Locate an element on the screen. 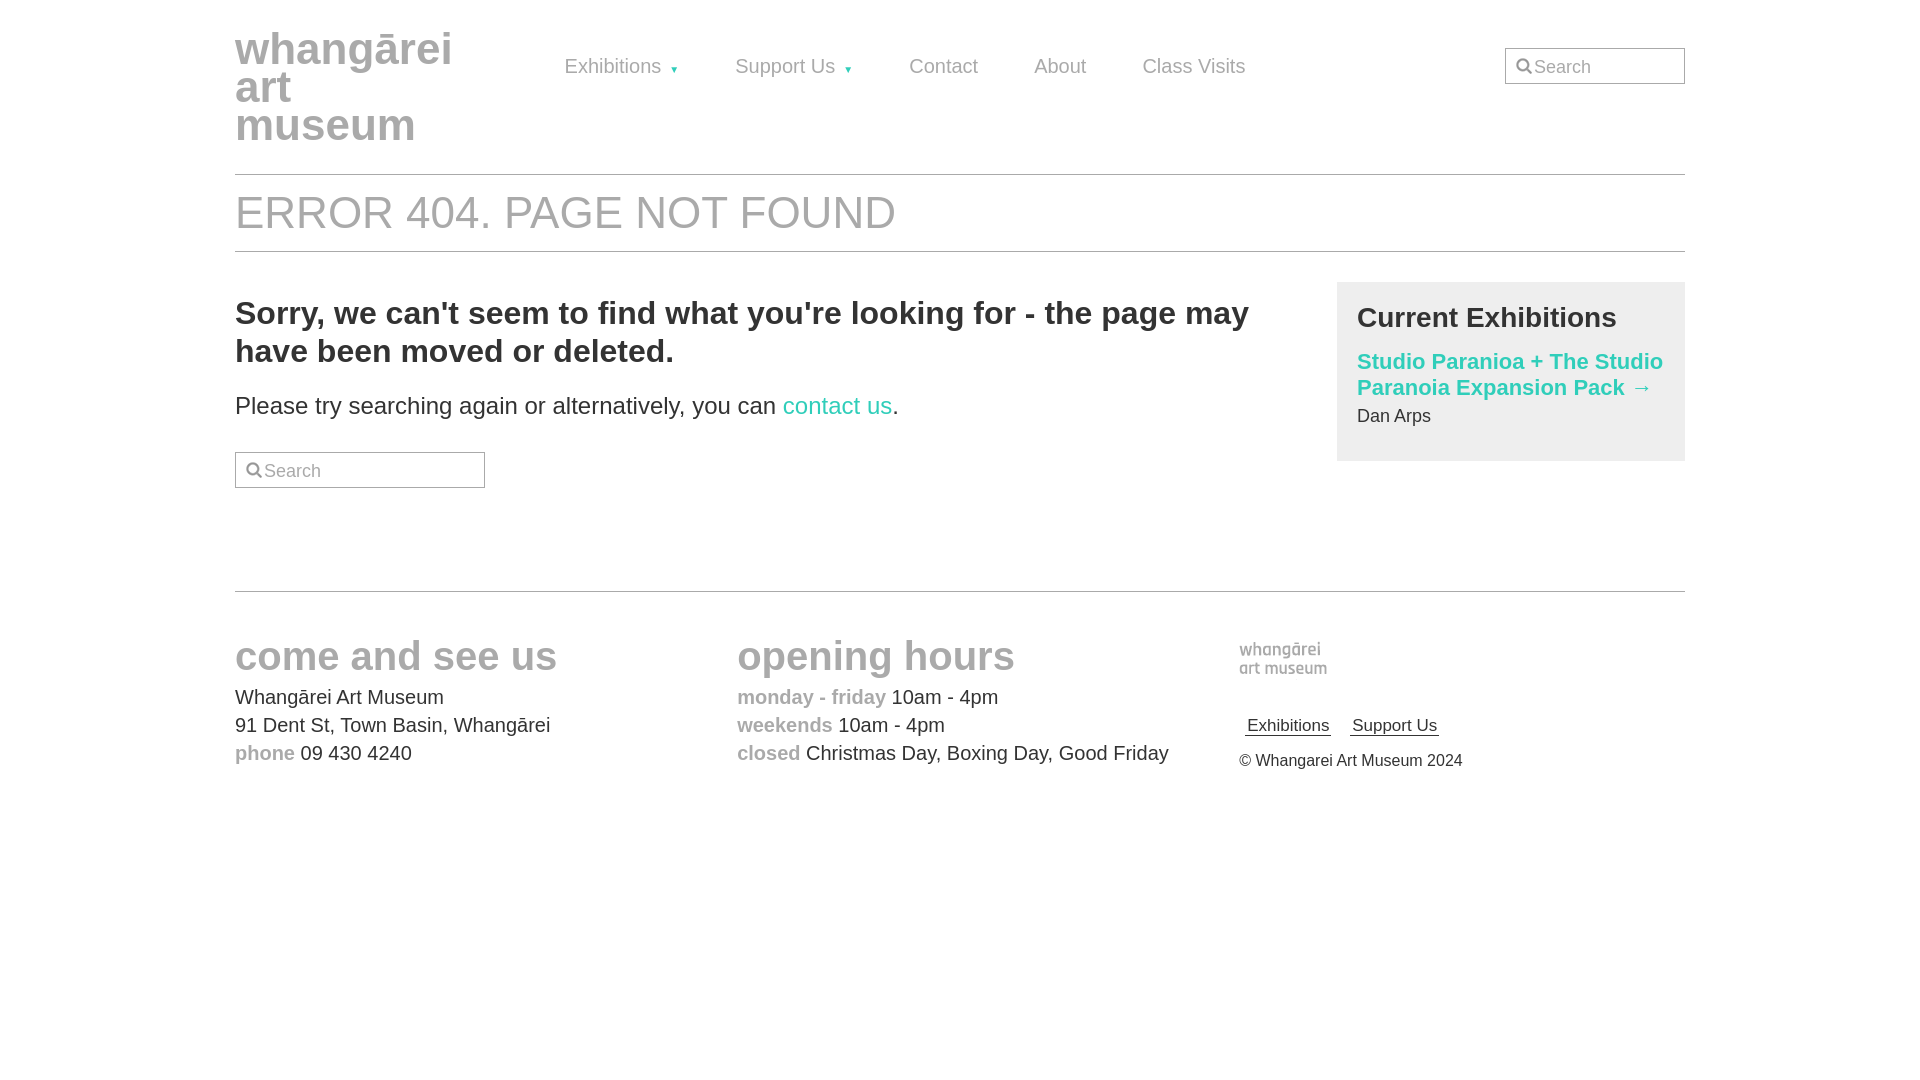 This screenshot has width=1920, height=1080. Class Visits is located at coordinates (1194, 66).